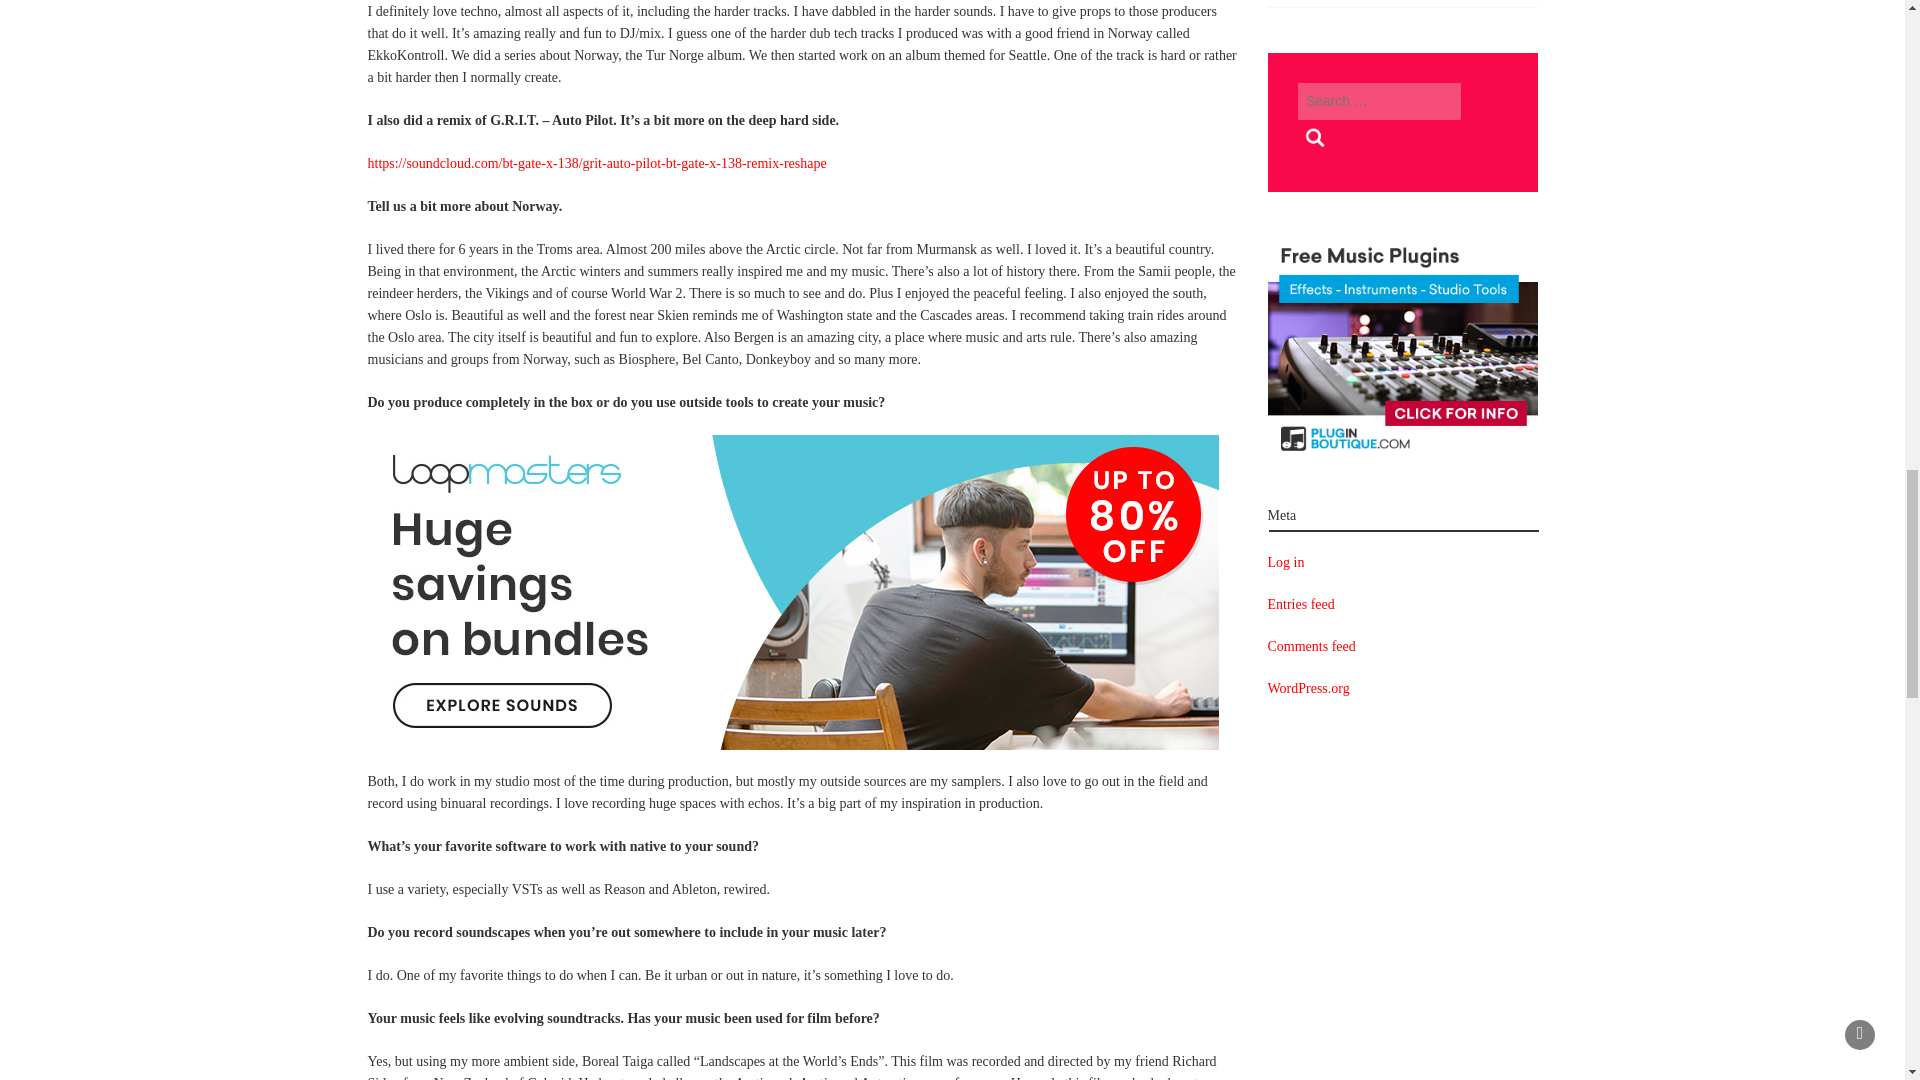  I want to click on Search, so click(1316, 138).